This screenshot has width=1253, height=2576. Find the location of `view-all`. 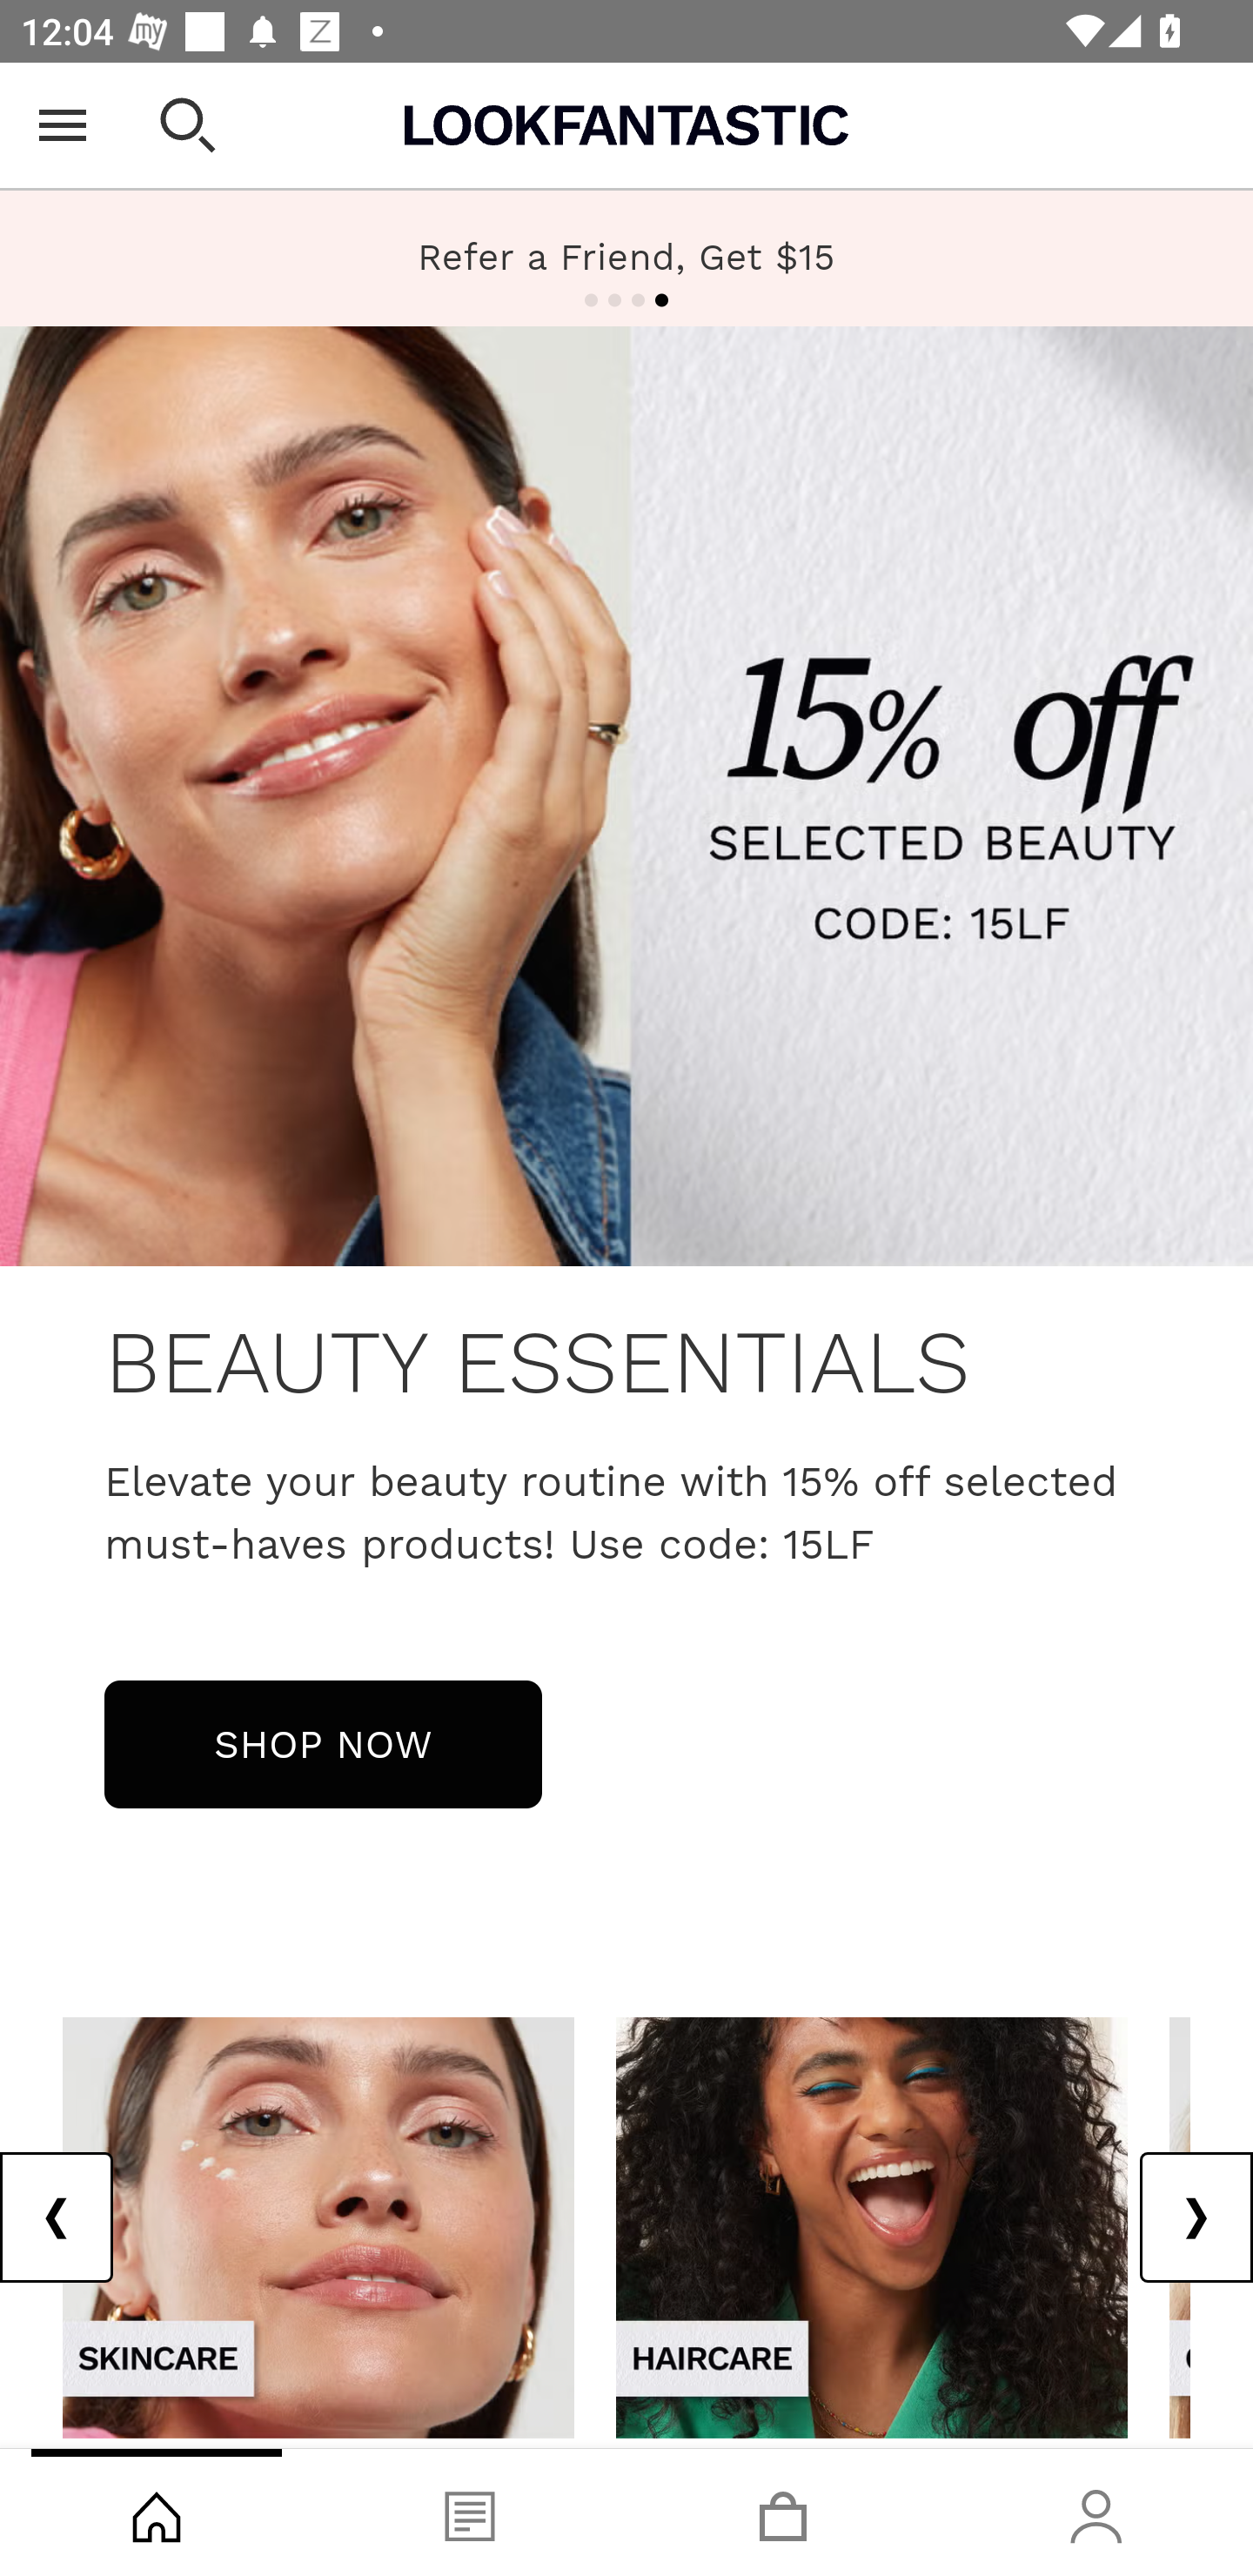

view-all is located at coordinates (318, 2226).